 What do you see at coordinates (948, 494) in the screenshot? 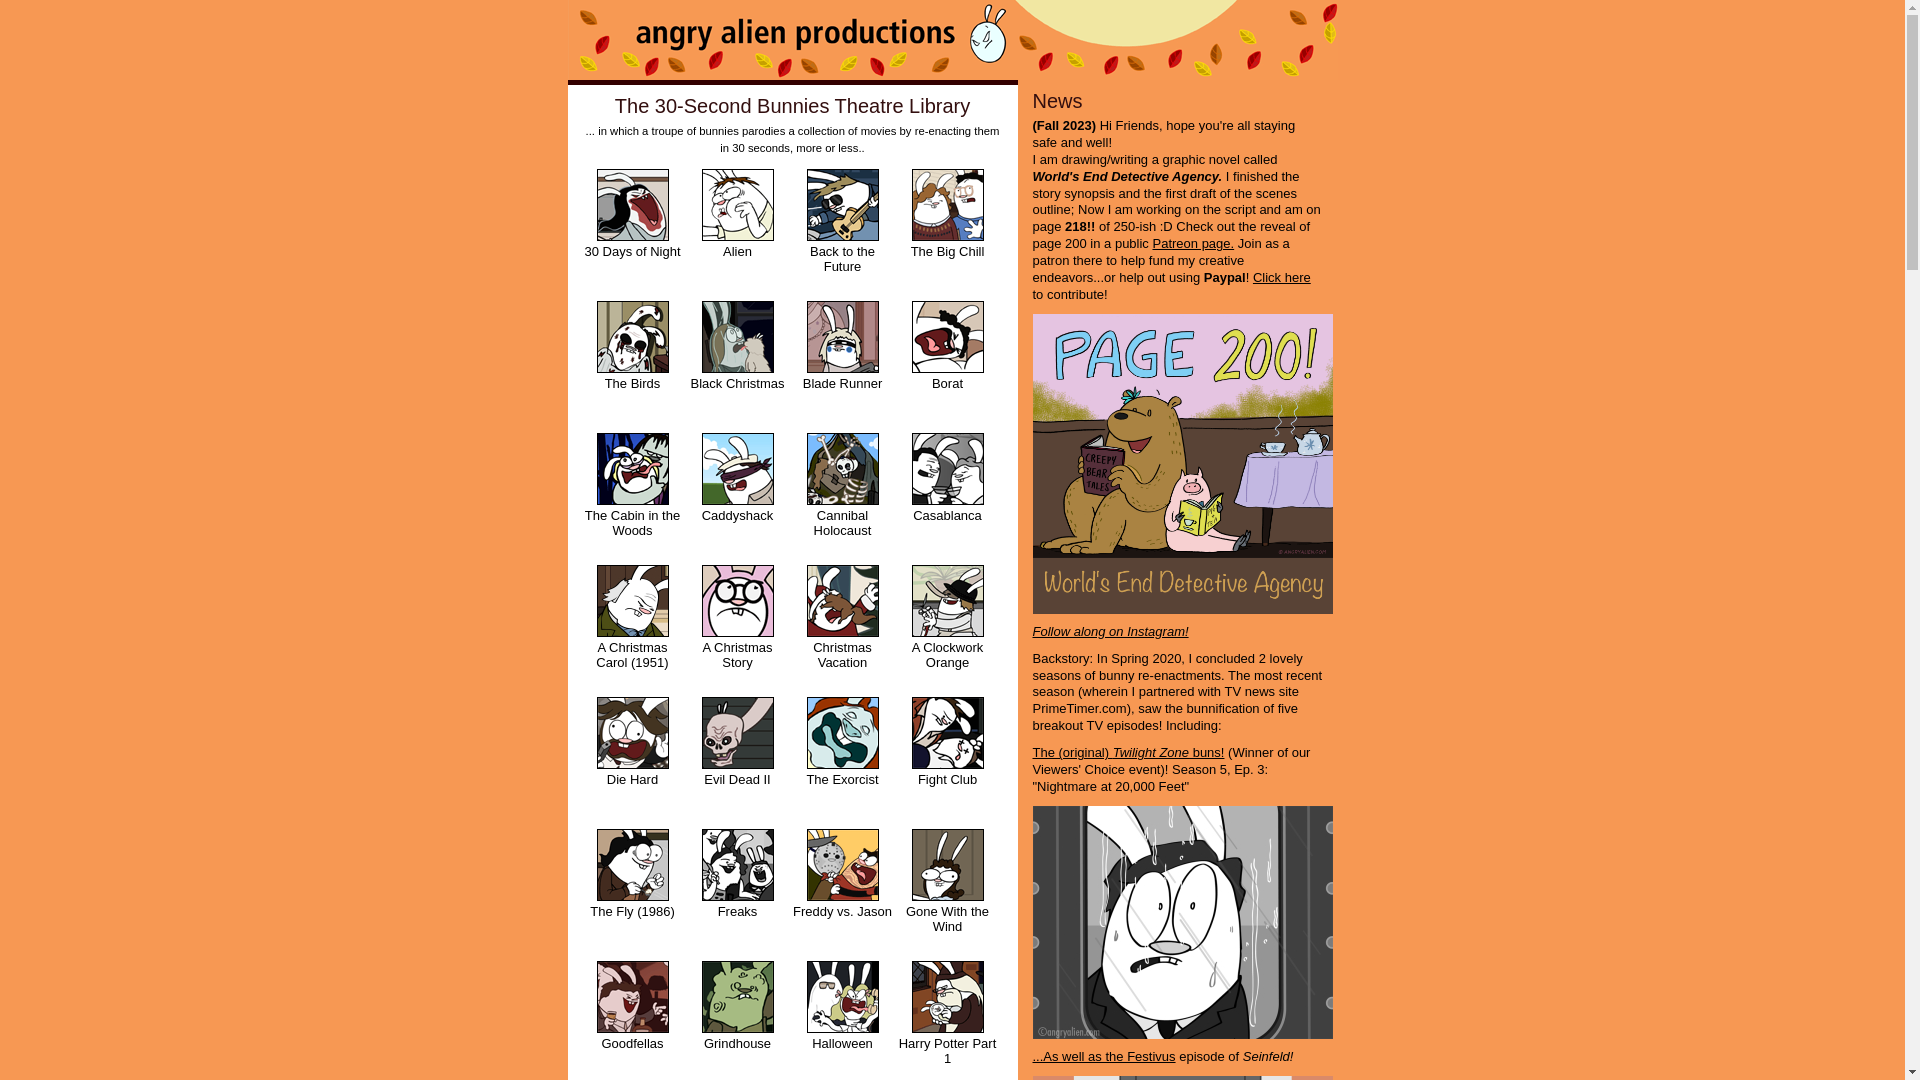
I see `Casablanca` at bounding box center [948, 494].